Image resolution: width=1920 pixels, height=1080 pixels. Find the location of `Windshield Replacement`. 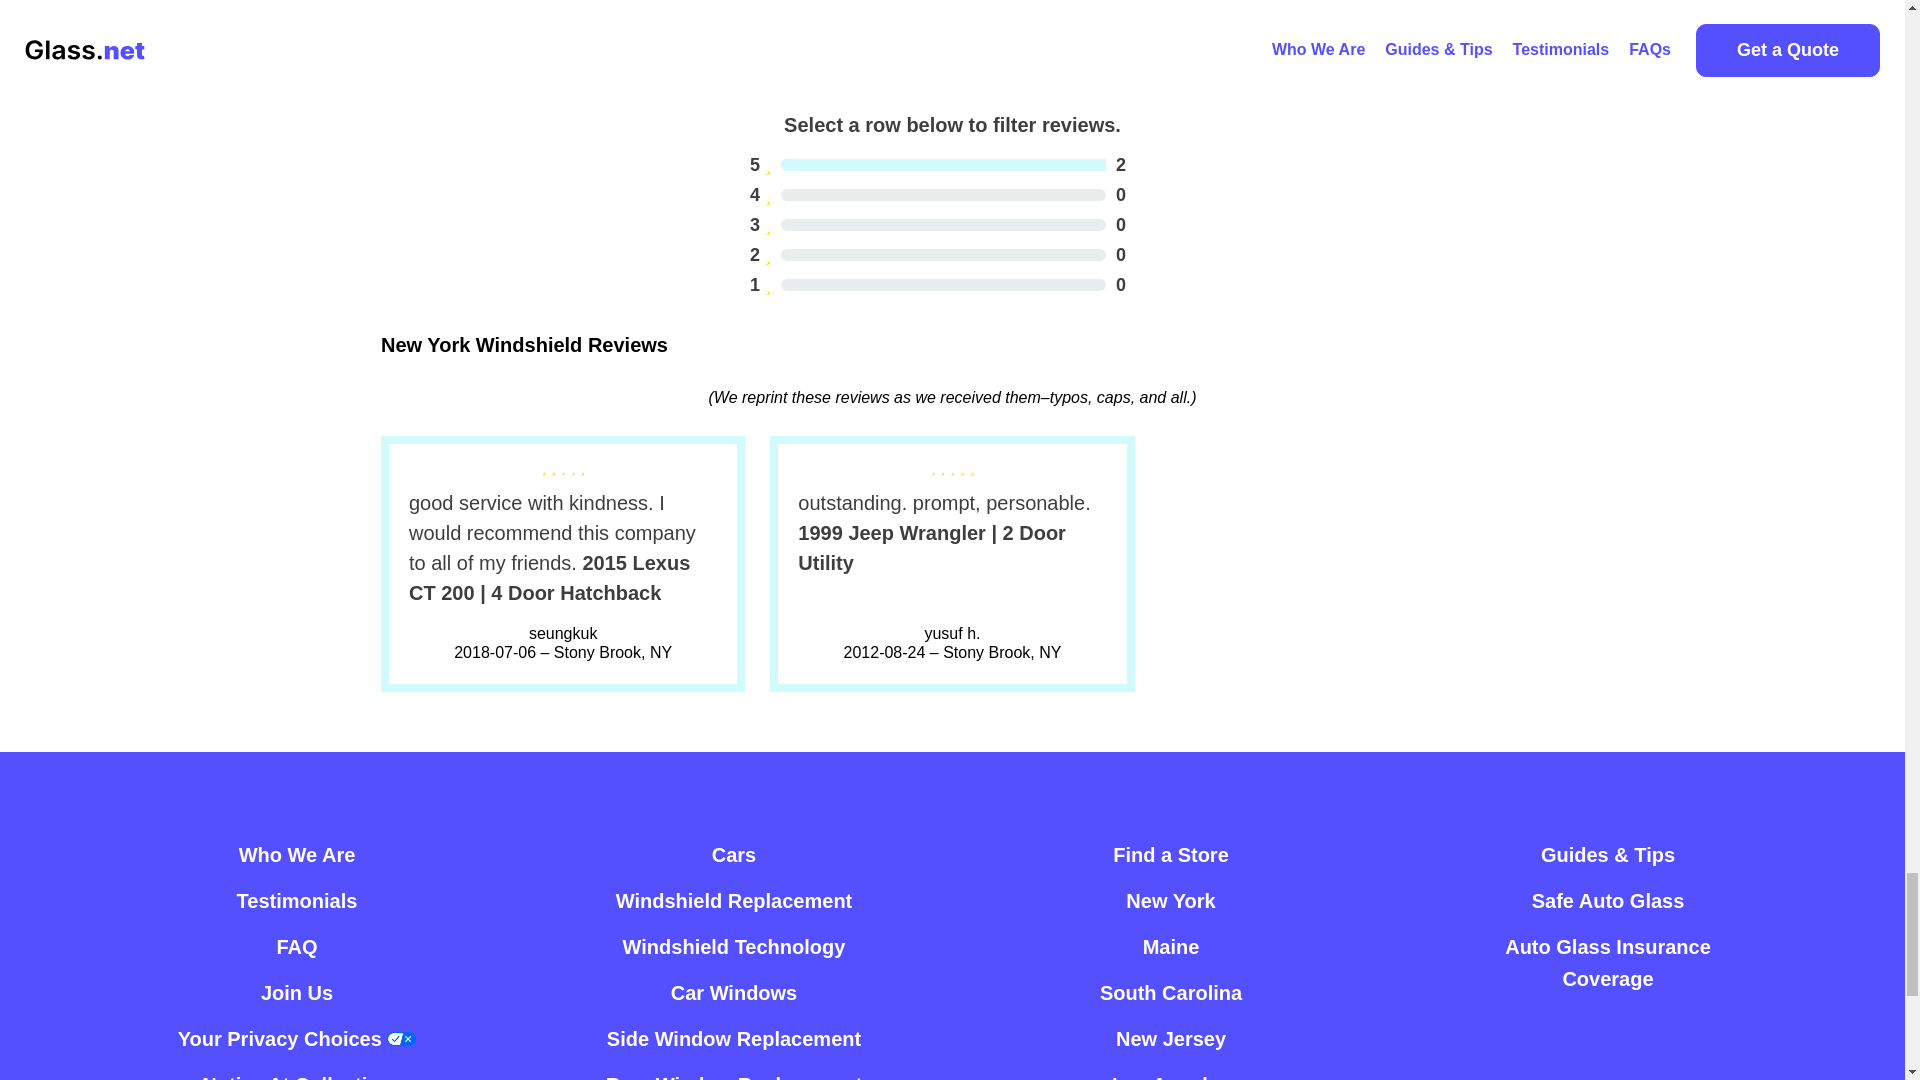

Windshield Replacement is located at coordinates (734, 854).